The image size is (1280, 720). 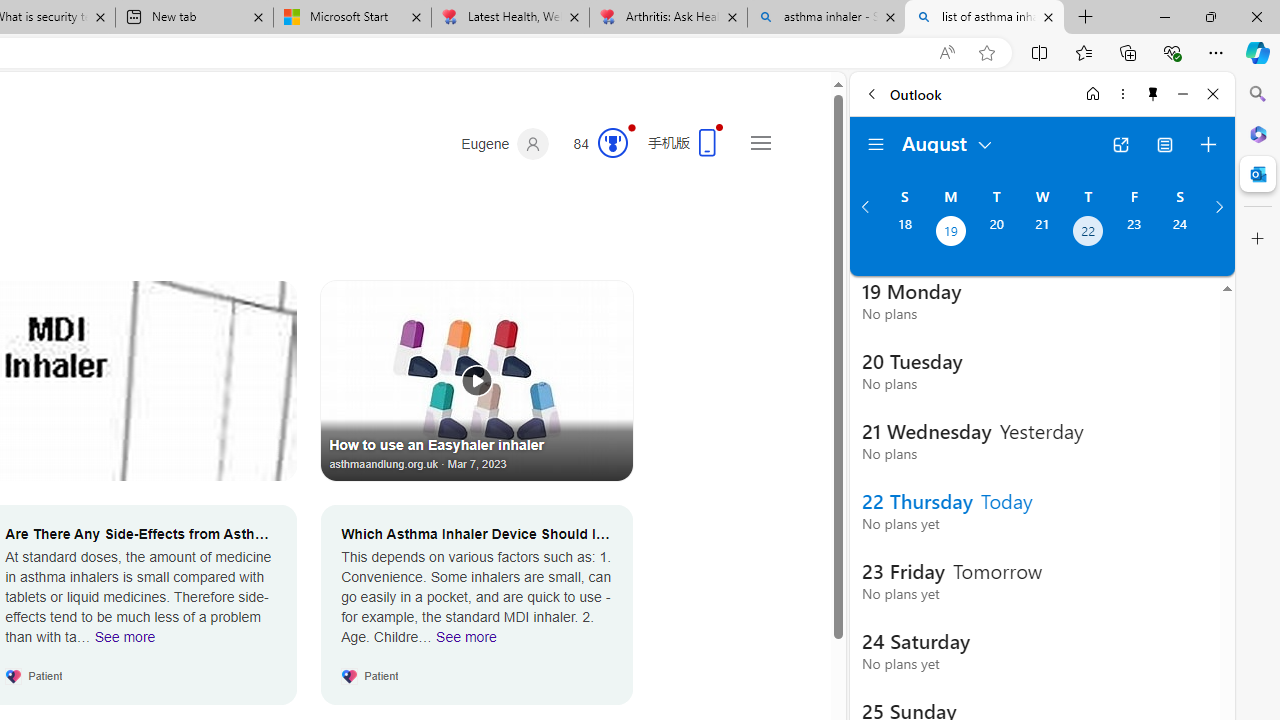 I want to click on Tuesday, August 20, 2024. , so click(x=996, y=233).